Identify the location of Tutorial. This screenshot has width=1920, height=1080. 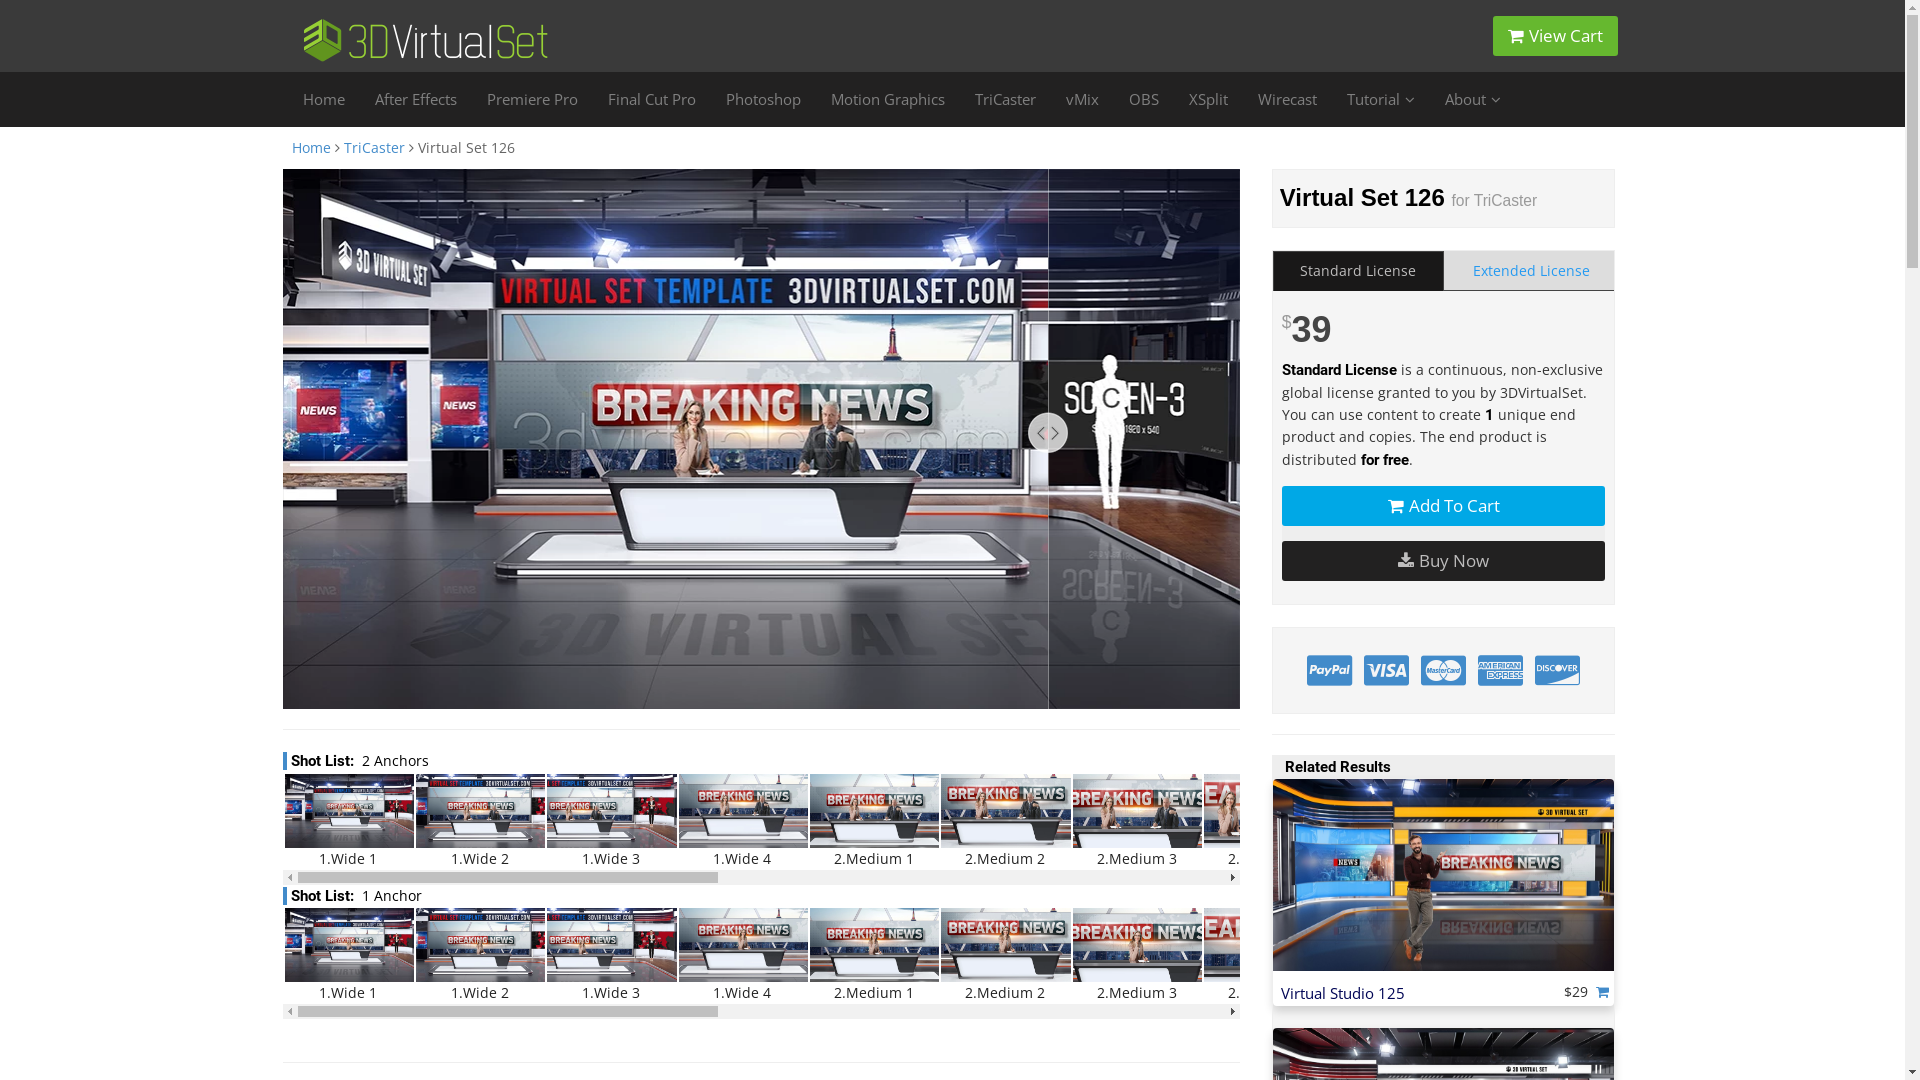
(1381, 100).